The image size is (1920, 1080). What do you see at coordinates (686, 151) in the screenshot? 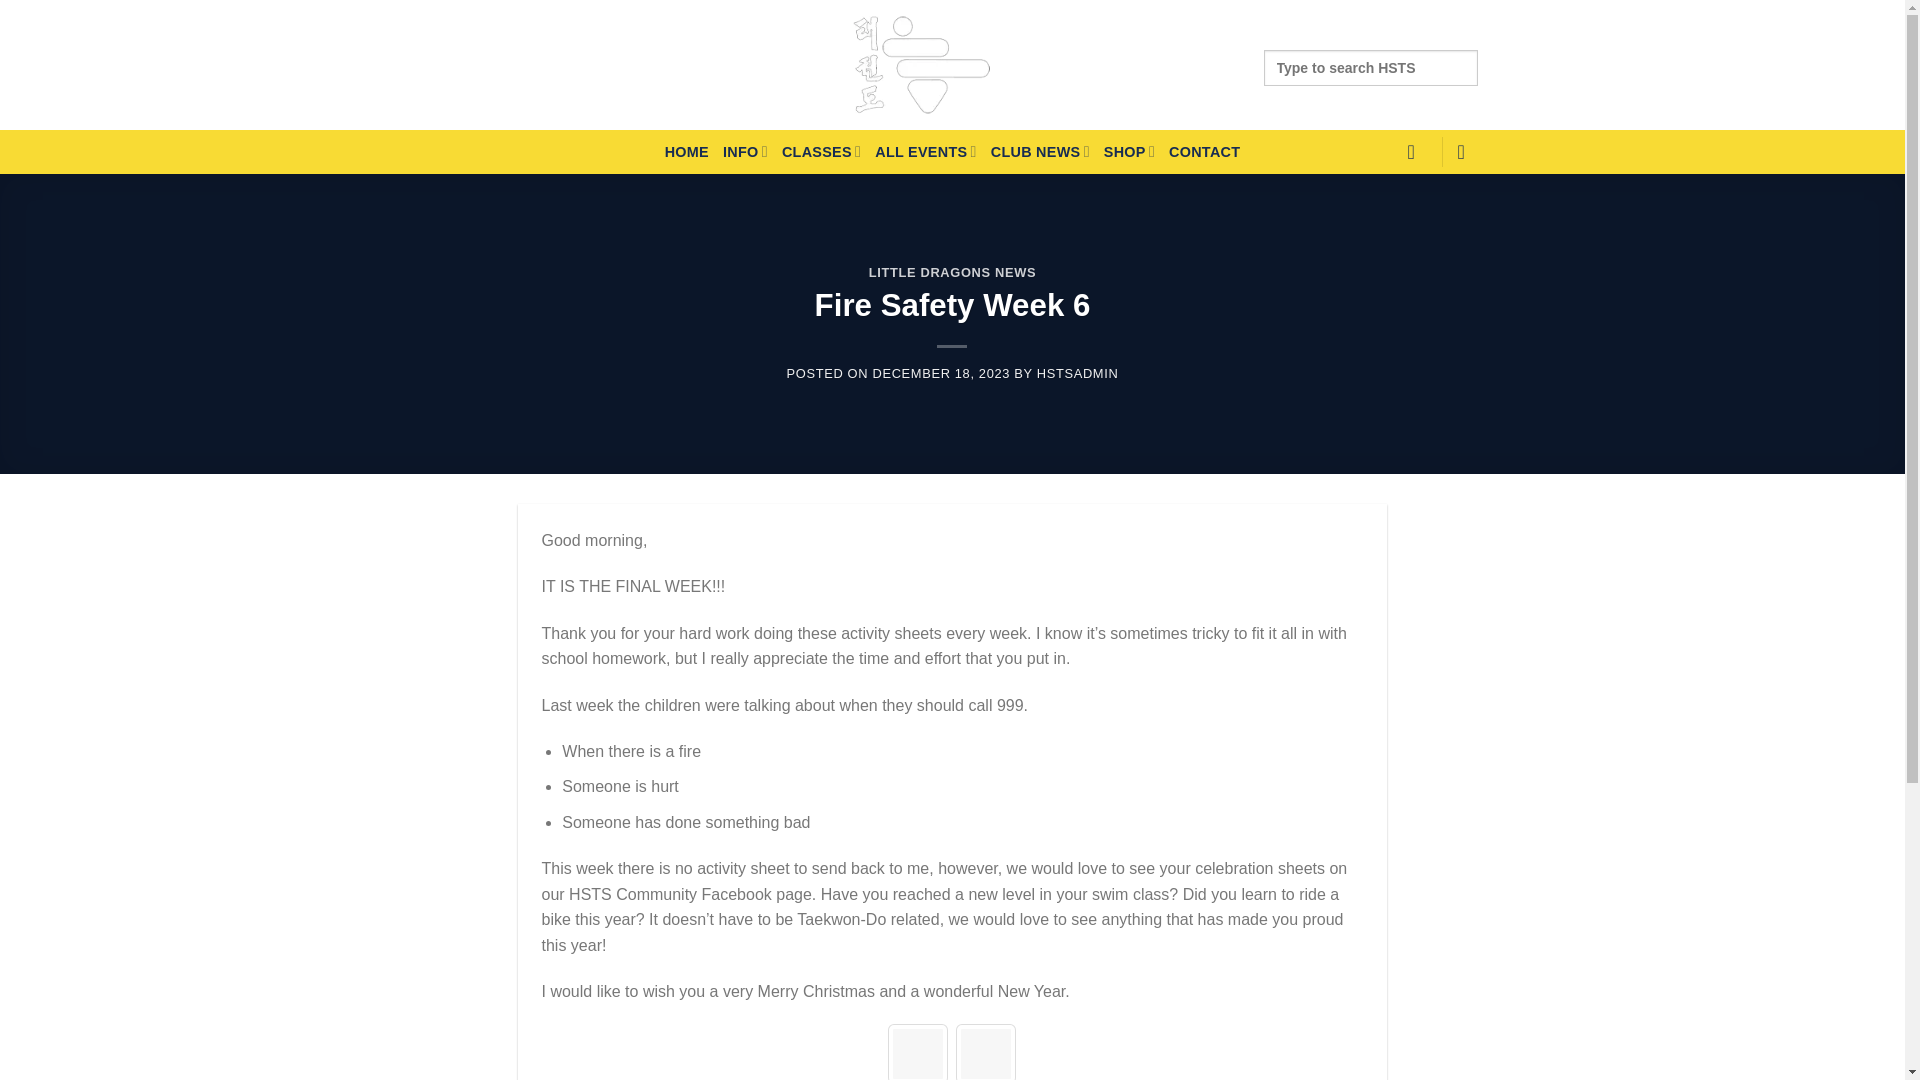
I see `HOME` at bounding box center [686, 151].